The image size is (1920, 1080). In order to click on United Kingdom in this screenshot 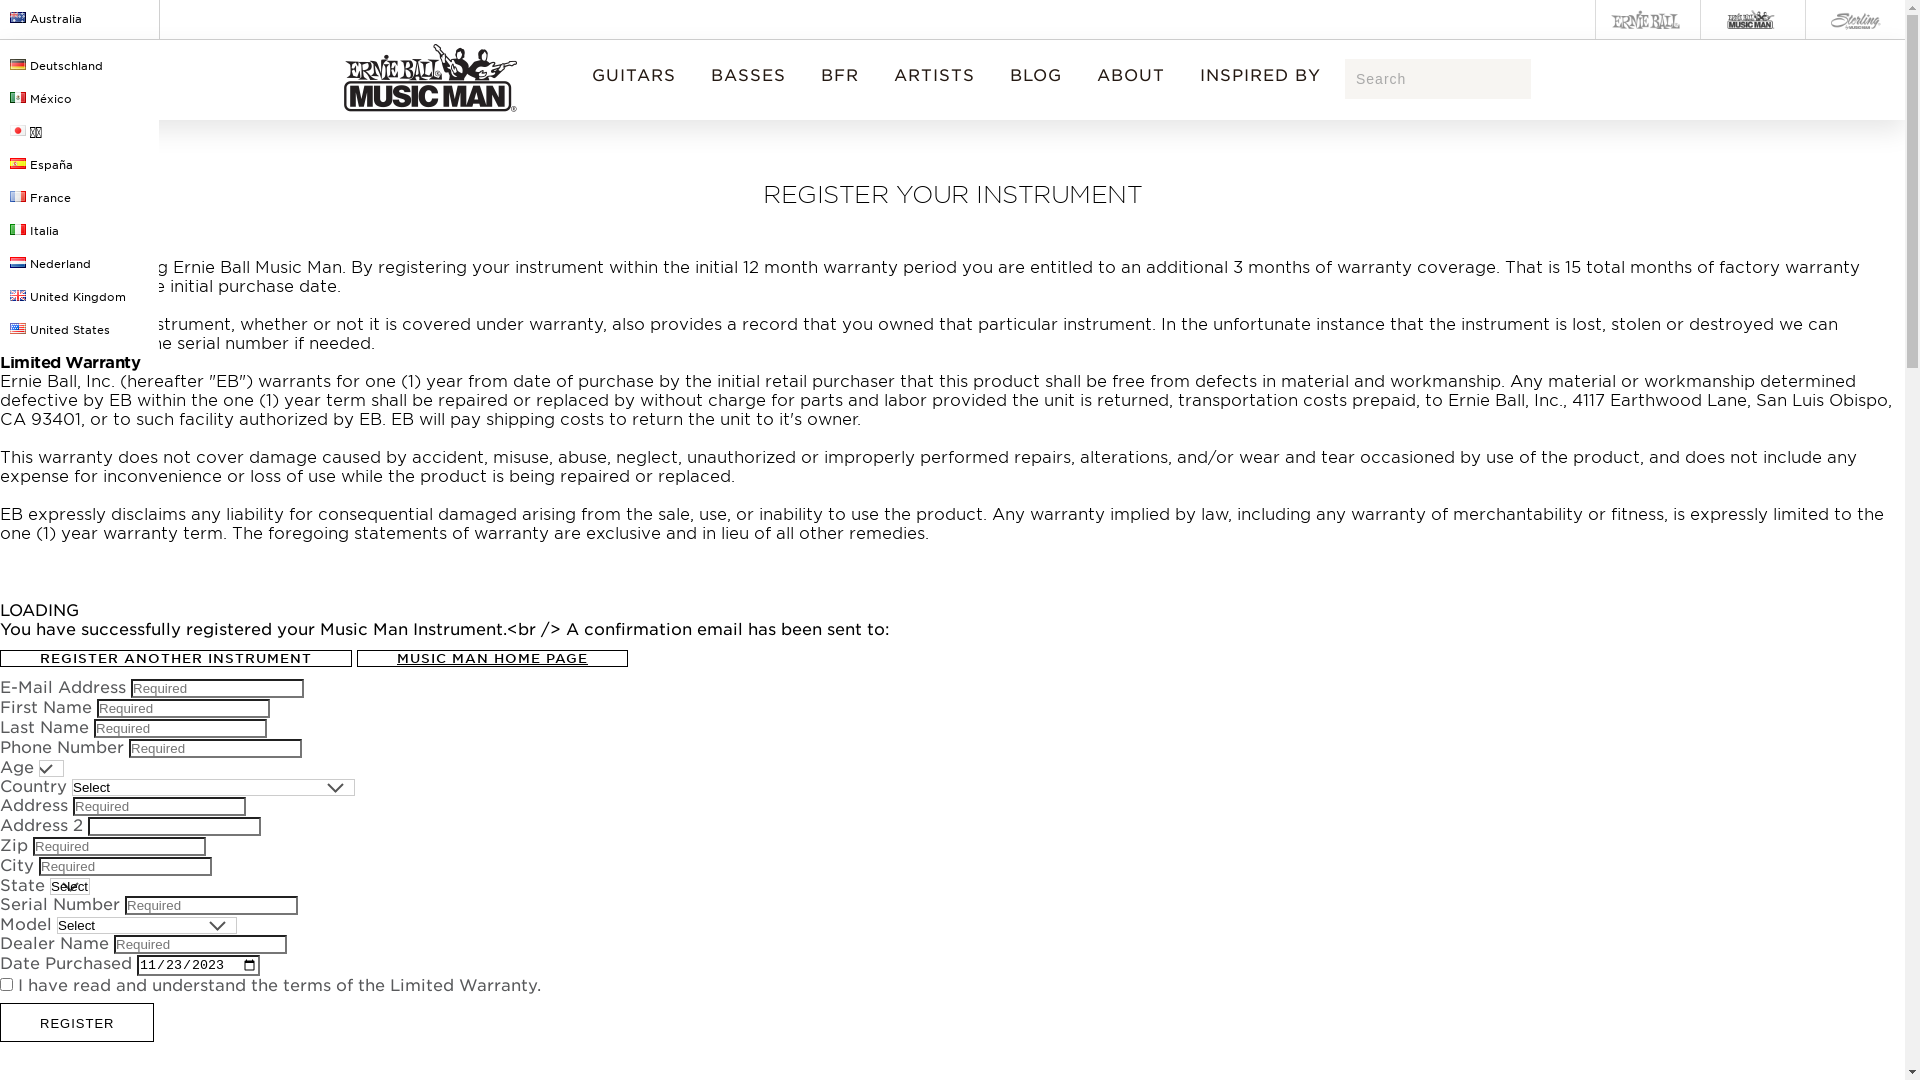, I will do `click(80, 298)`.